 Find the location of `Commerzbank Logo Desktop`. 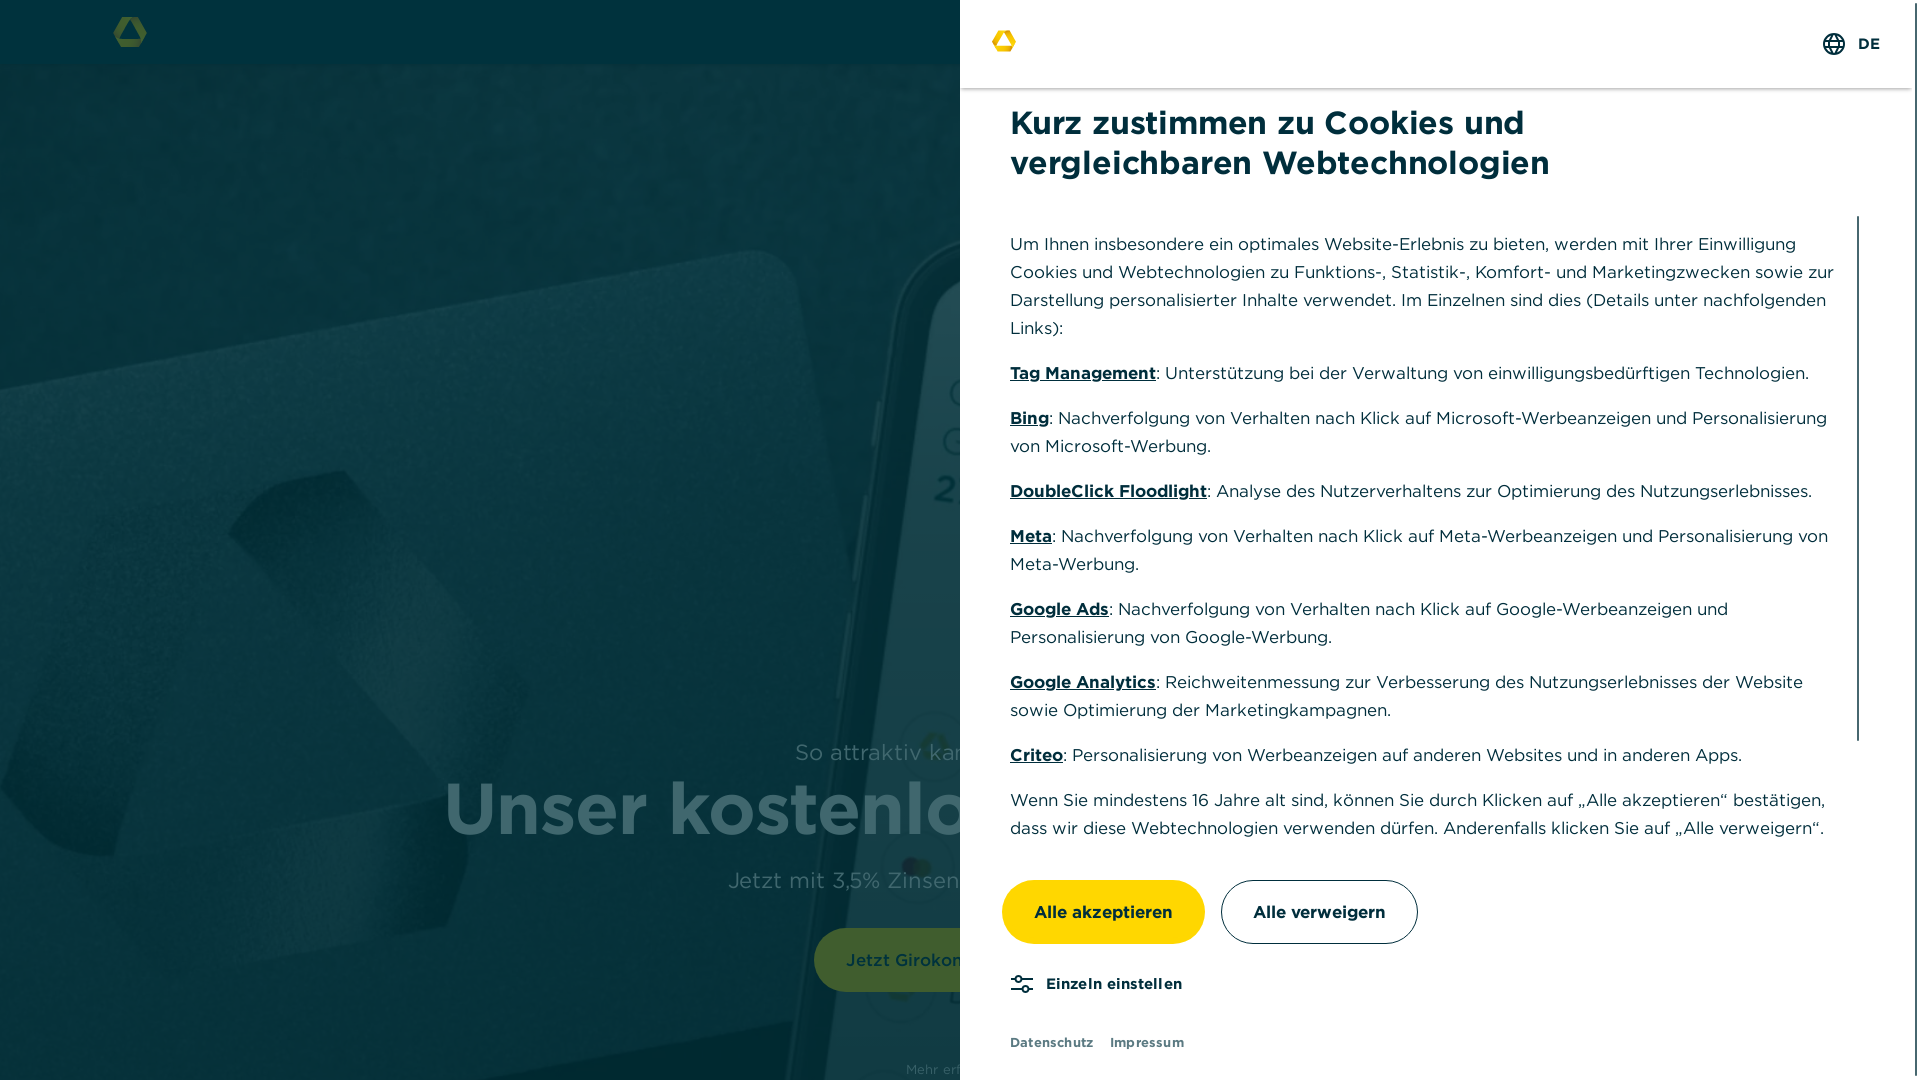

Commerzbank Logo Desktop is located at coordinates (130, 32).